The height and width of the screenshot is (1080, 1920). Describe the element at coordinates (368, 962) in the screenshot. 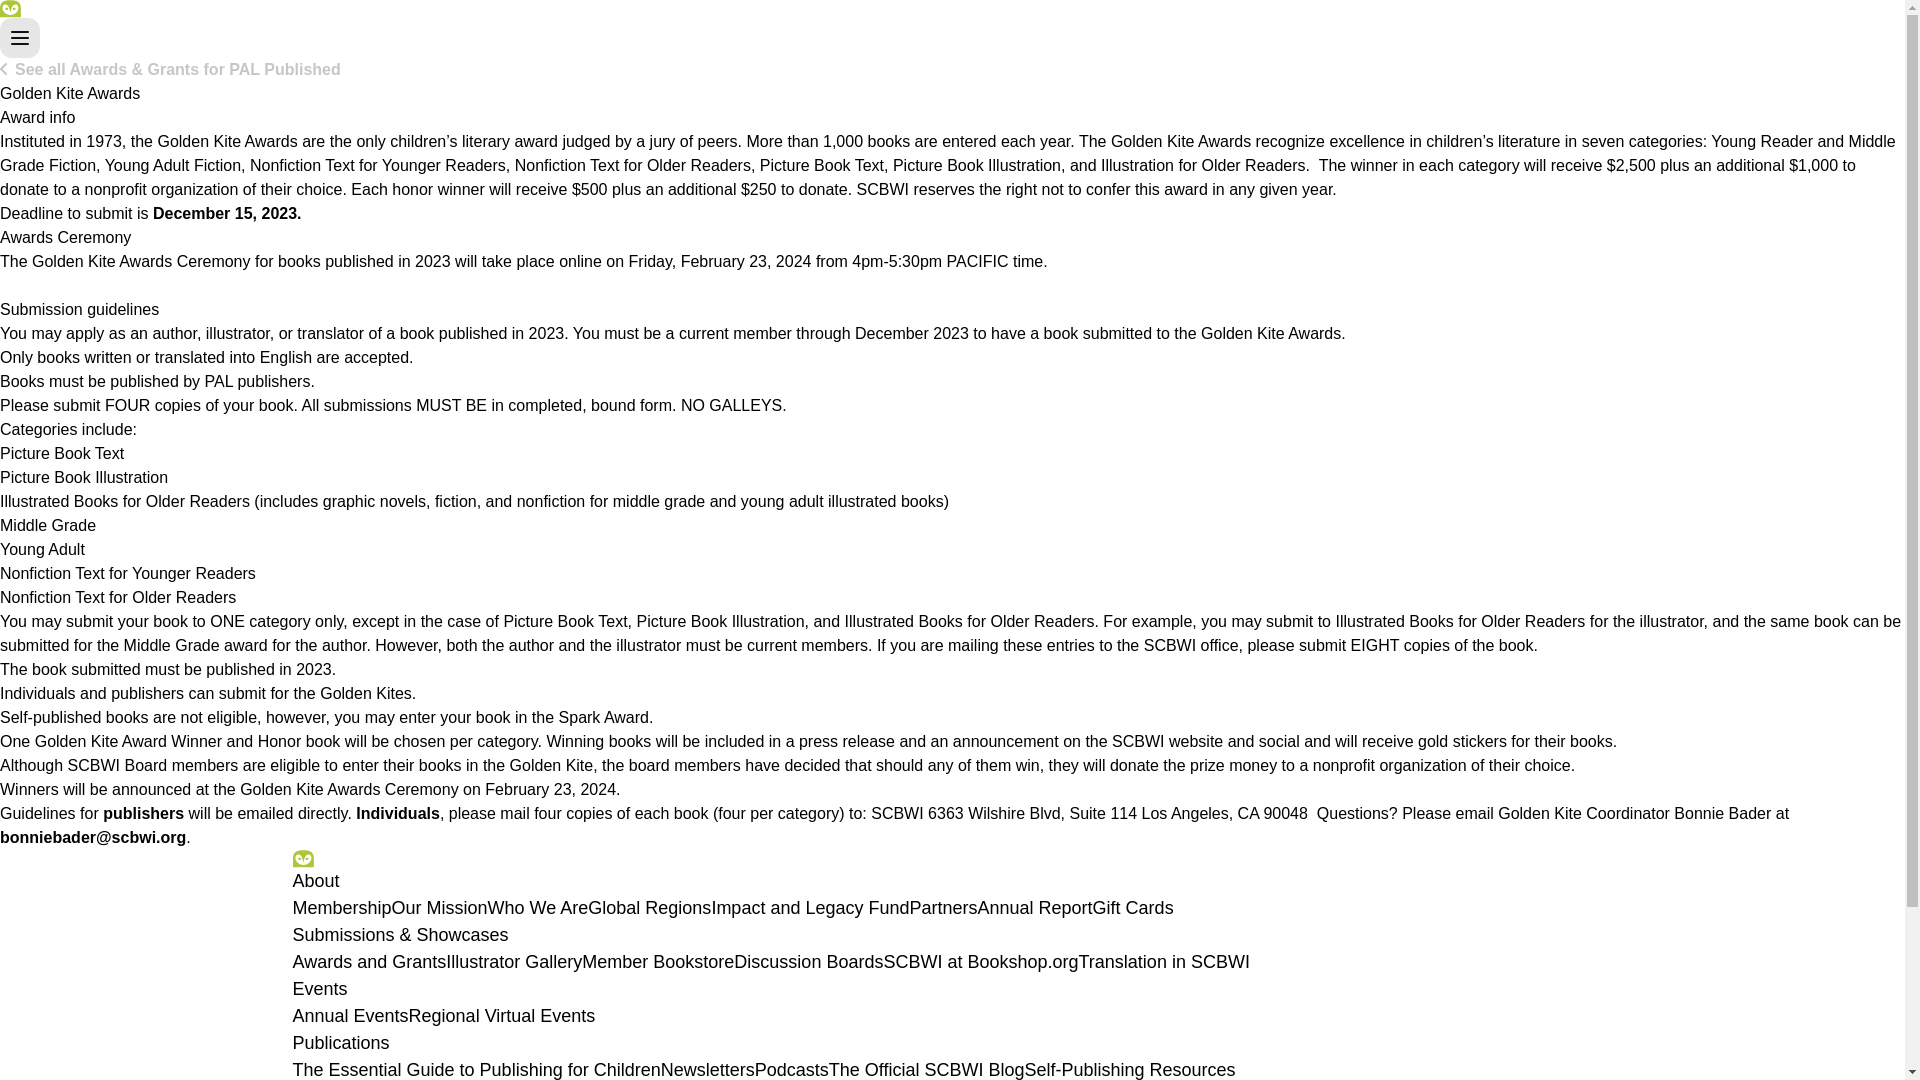

I see `Awards and Grants` at that location.